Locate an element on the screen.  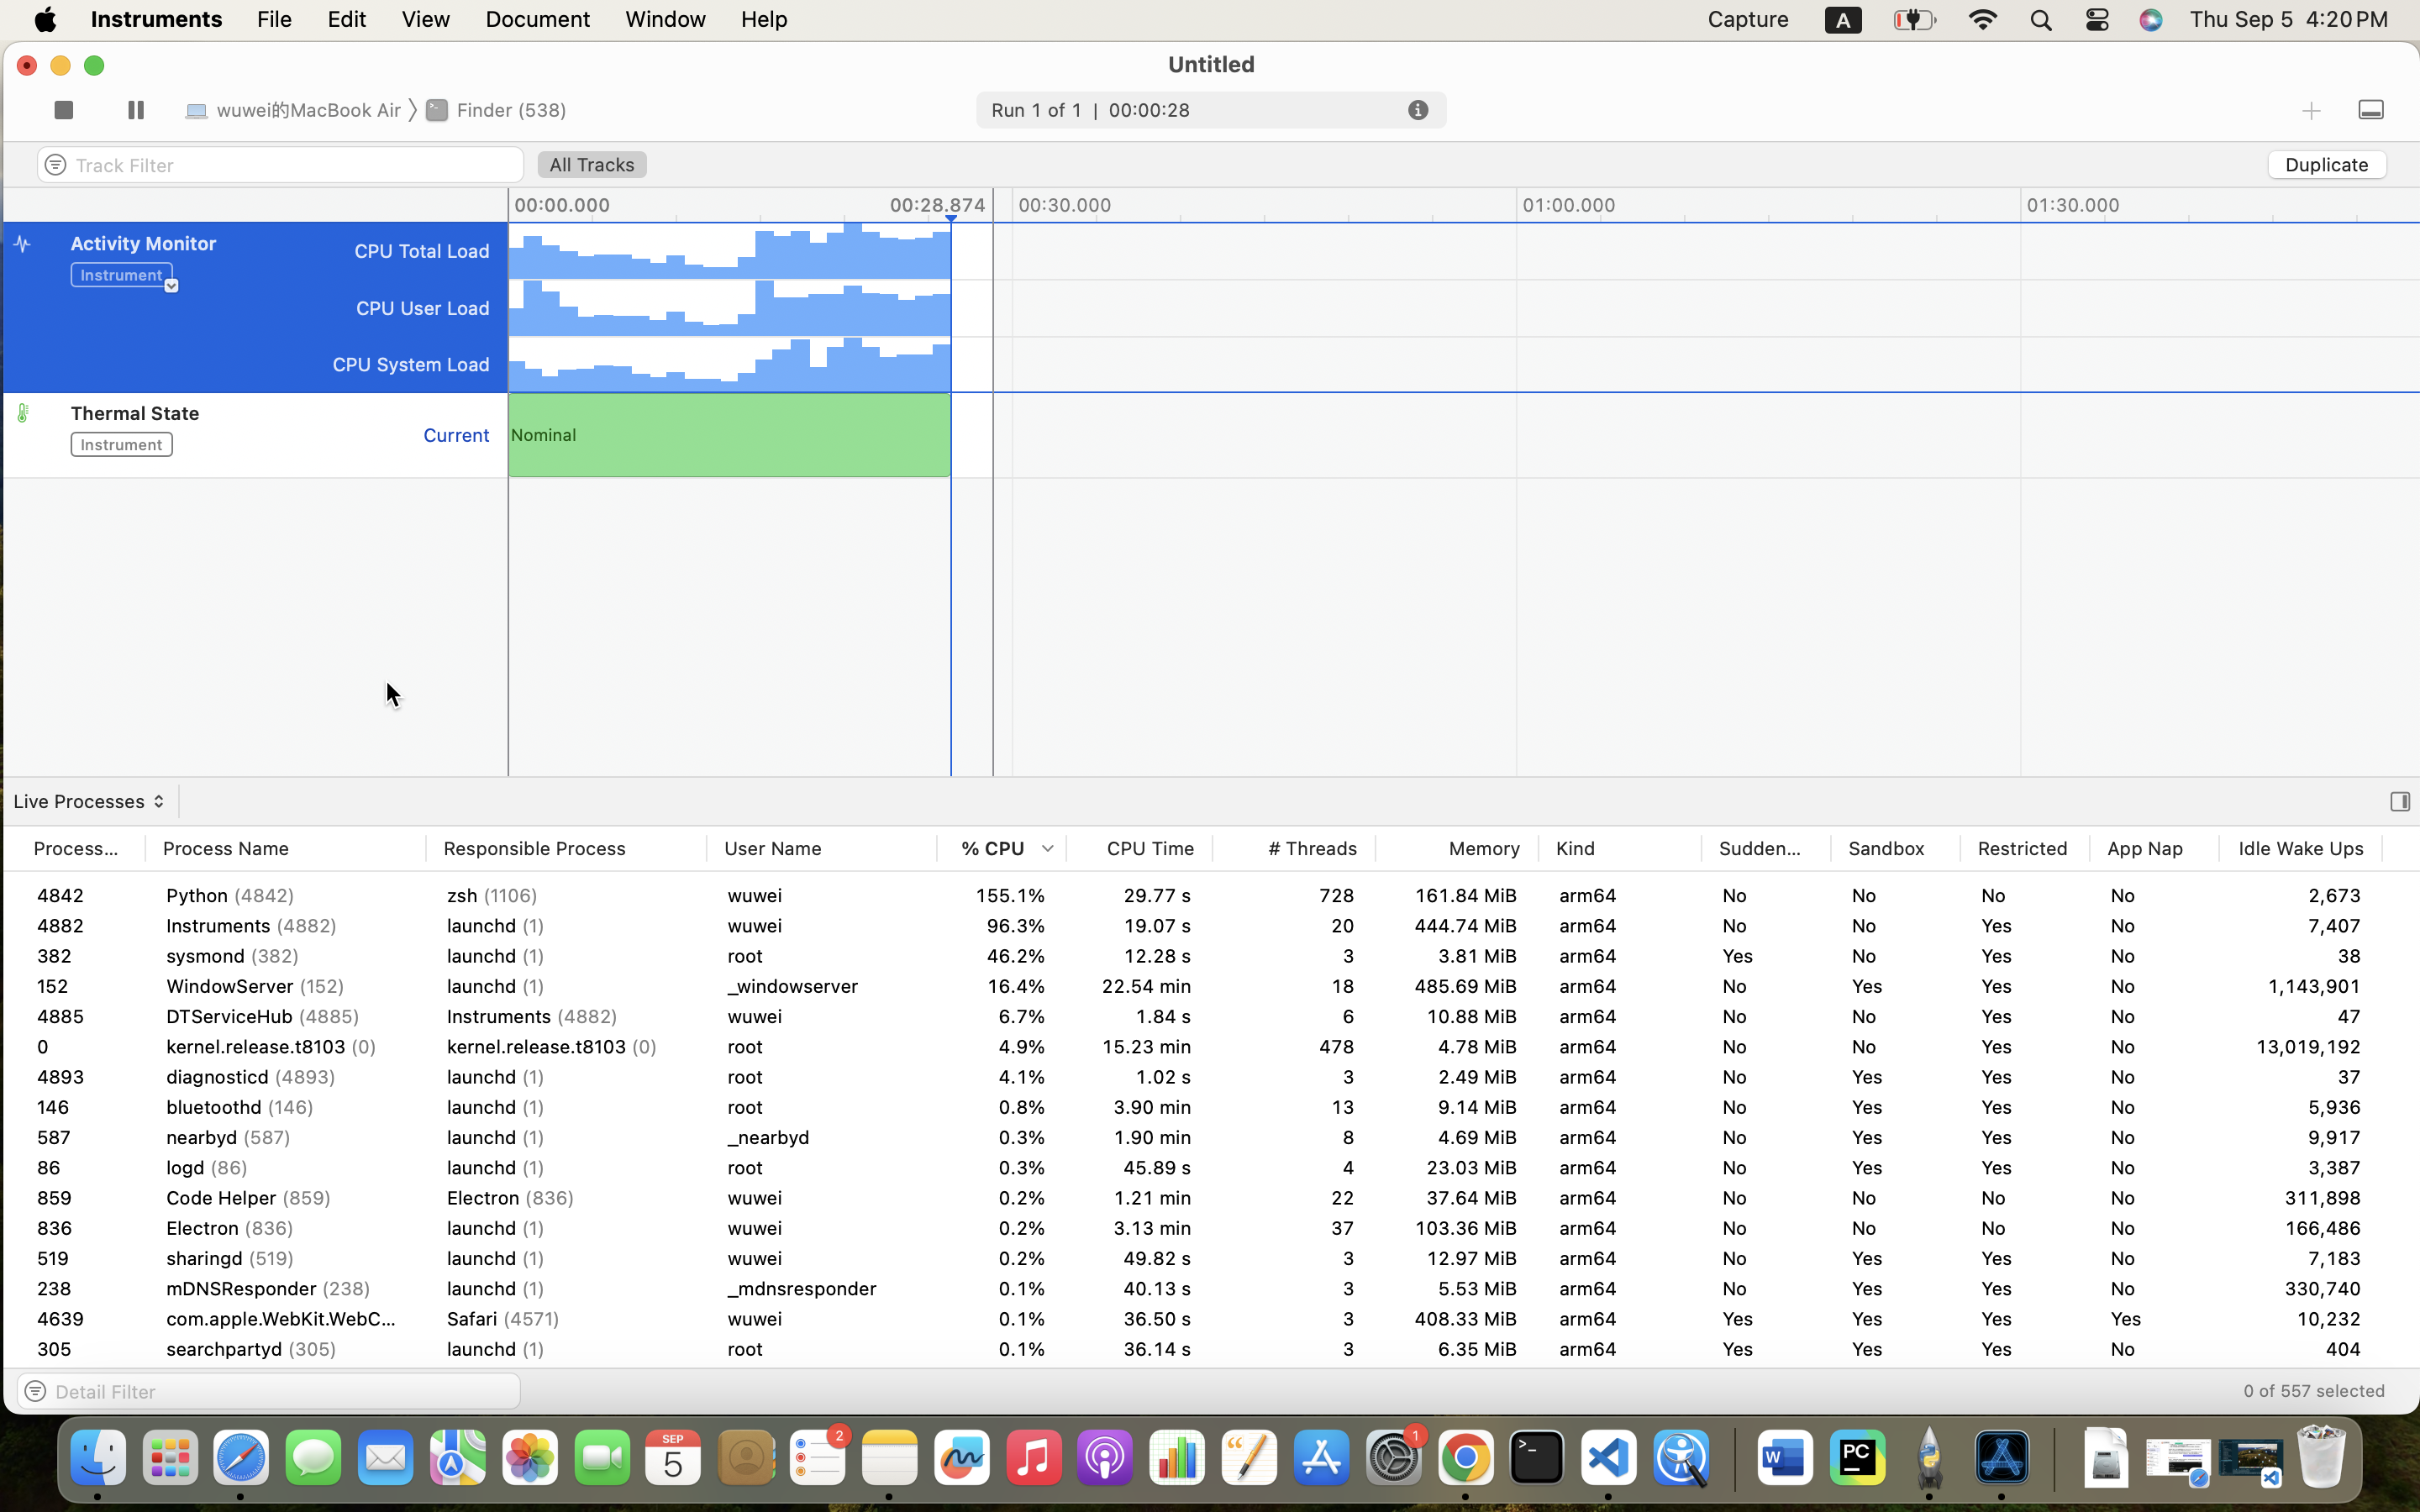
nearbyd (587) is located at coordinates (286, 1168).